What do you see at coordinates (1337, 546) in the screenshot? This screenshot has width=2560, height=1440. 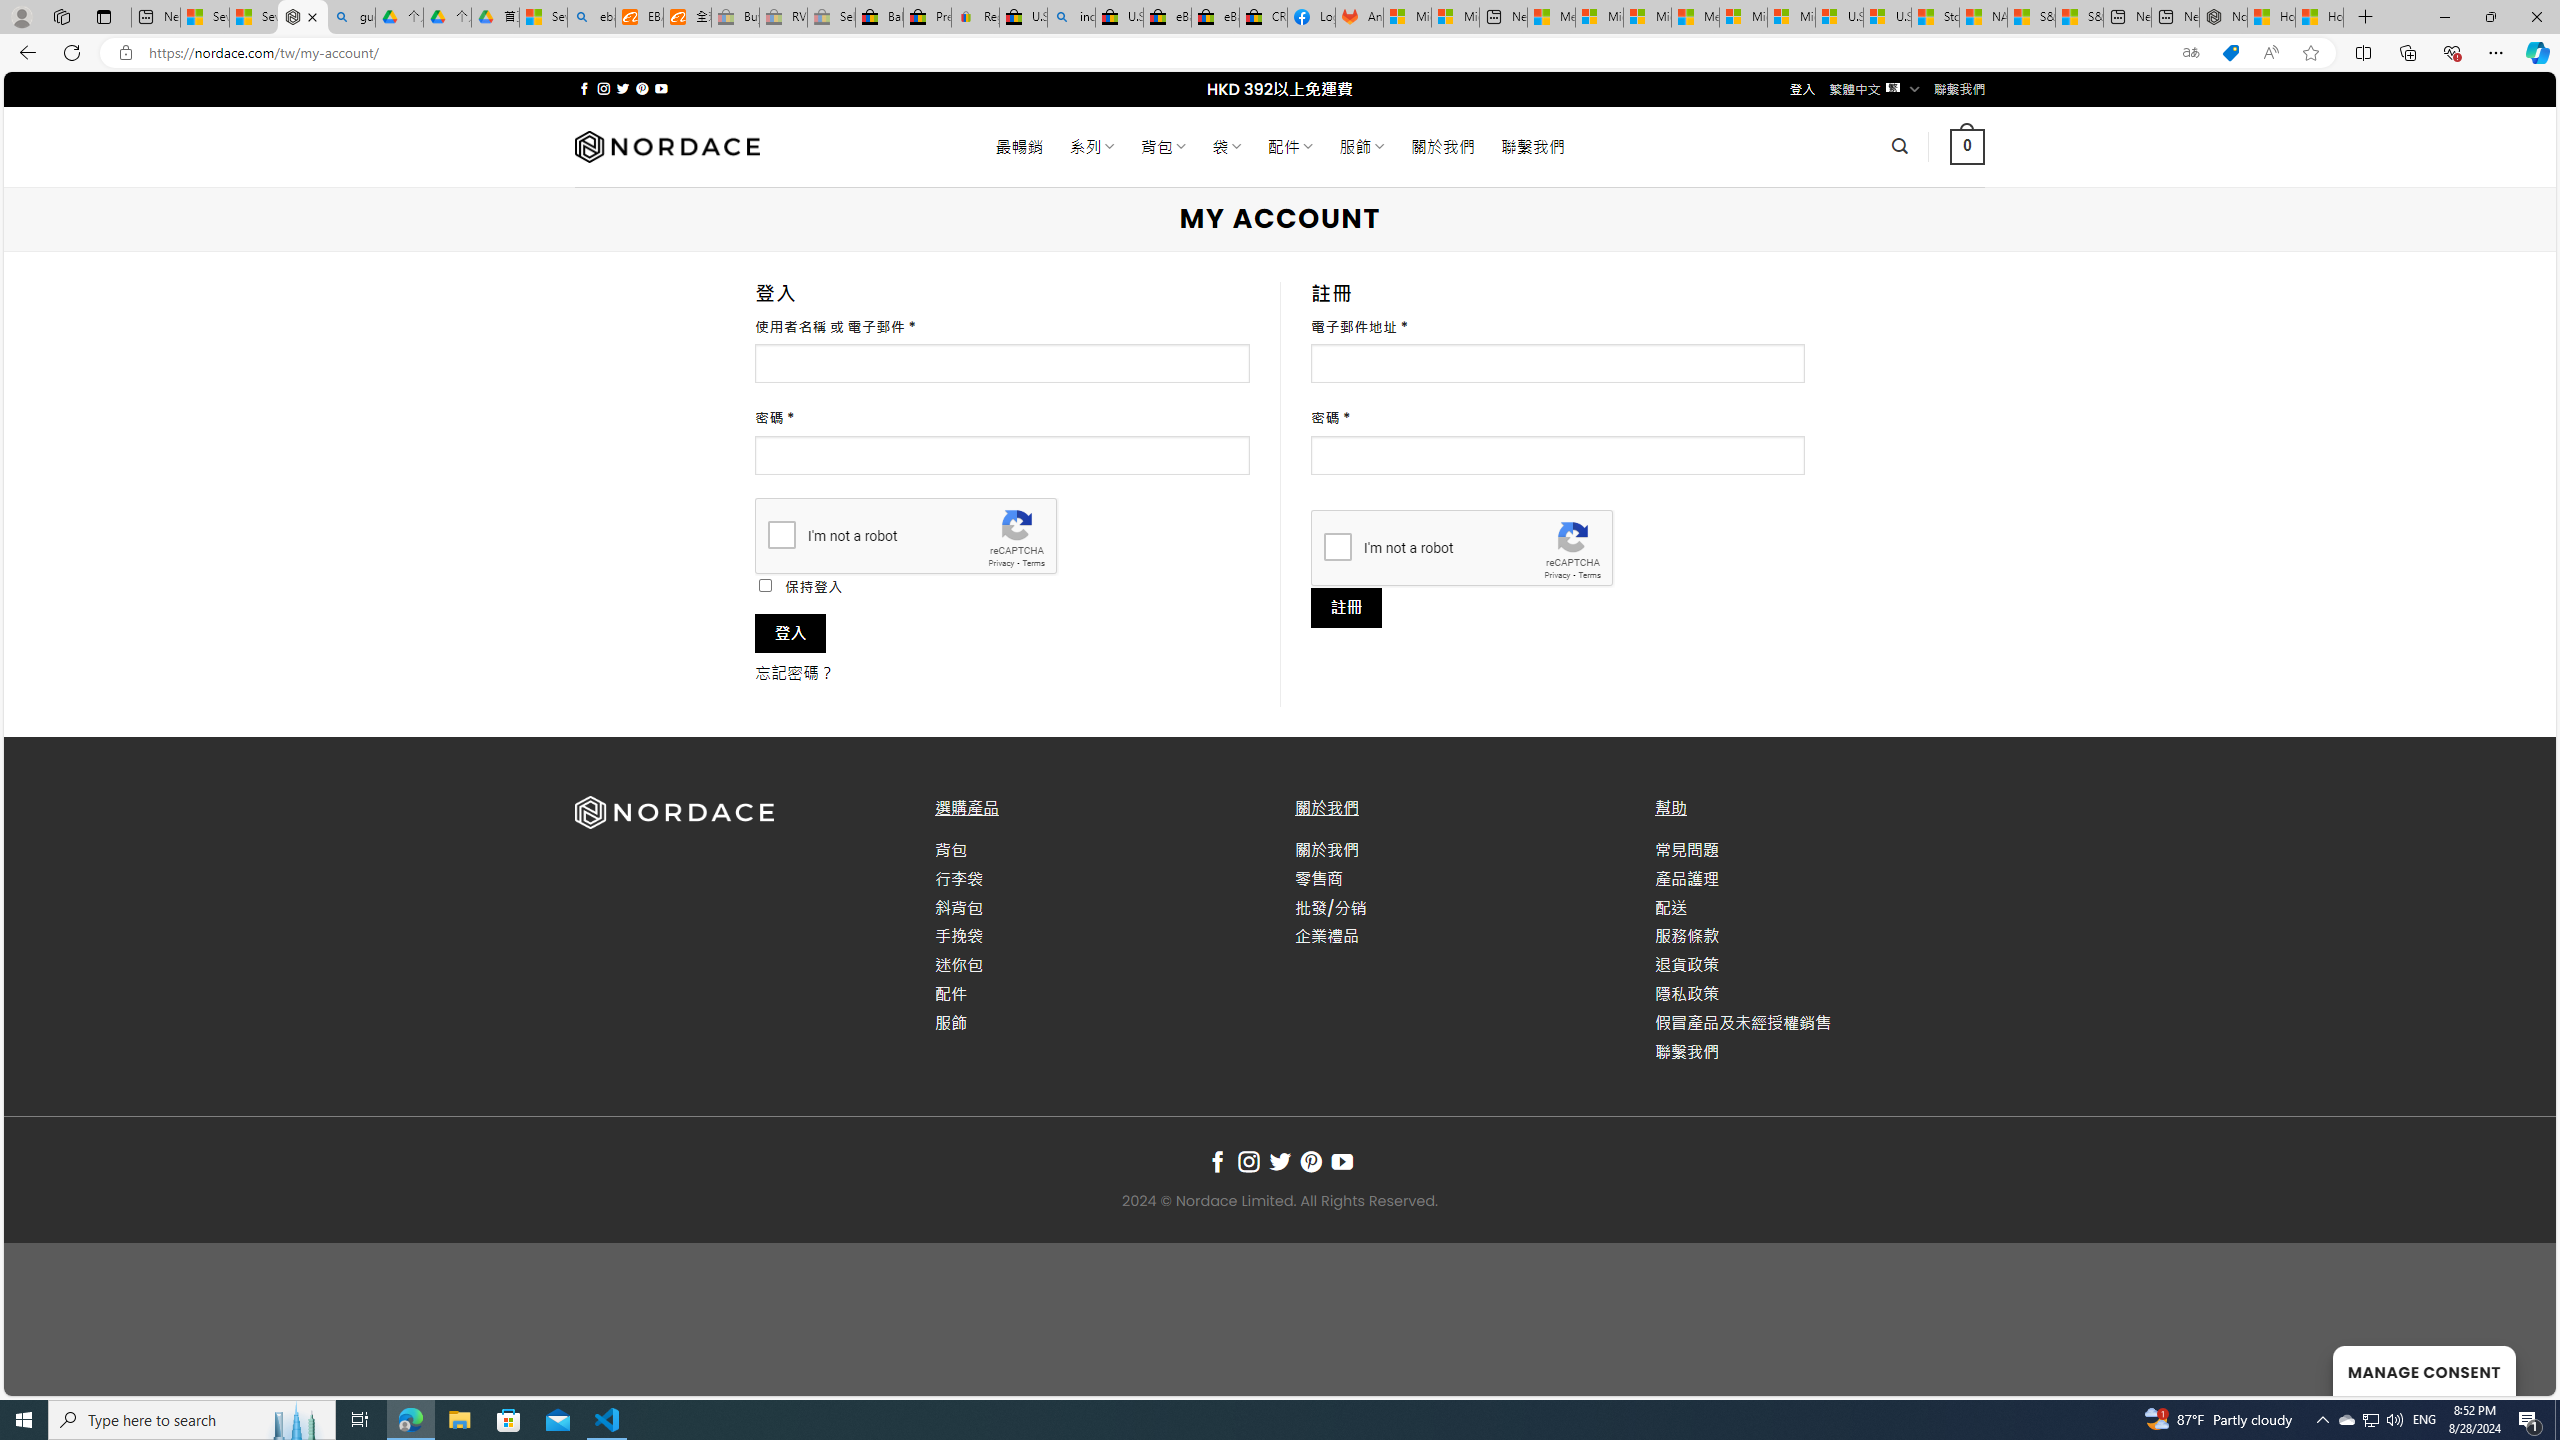 I see `I'm not a robot` at bounding box center [1337, 546].